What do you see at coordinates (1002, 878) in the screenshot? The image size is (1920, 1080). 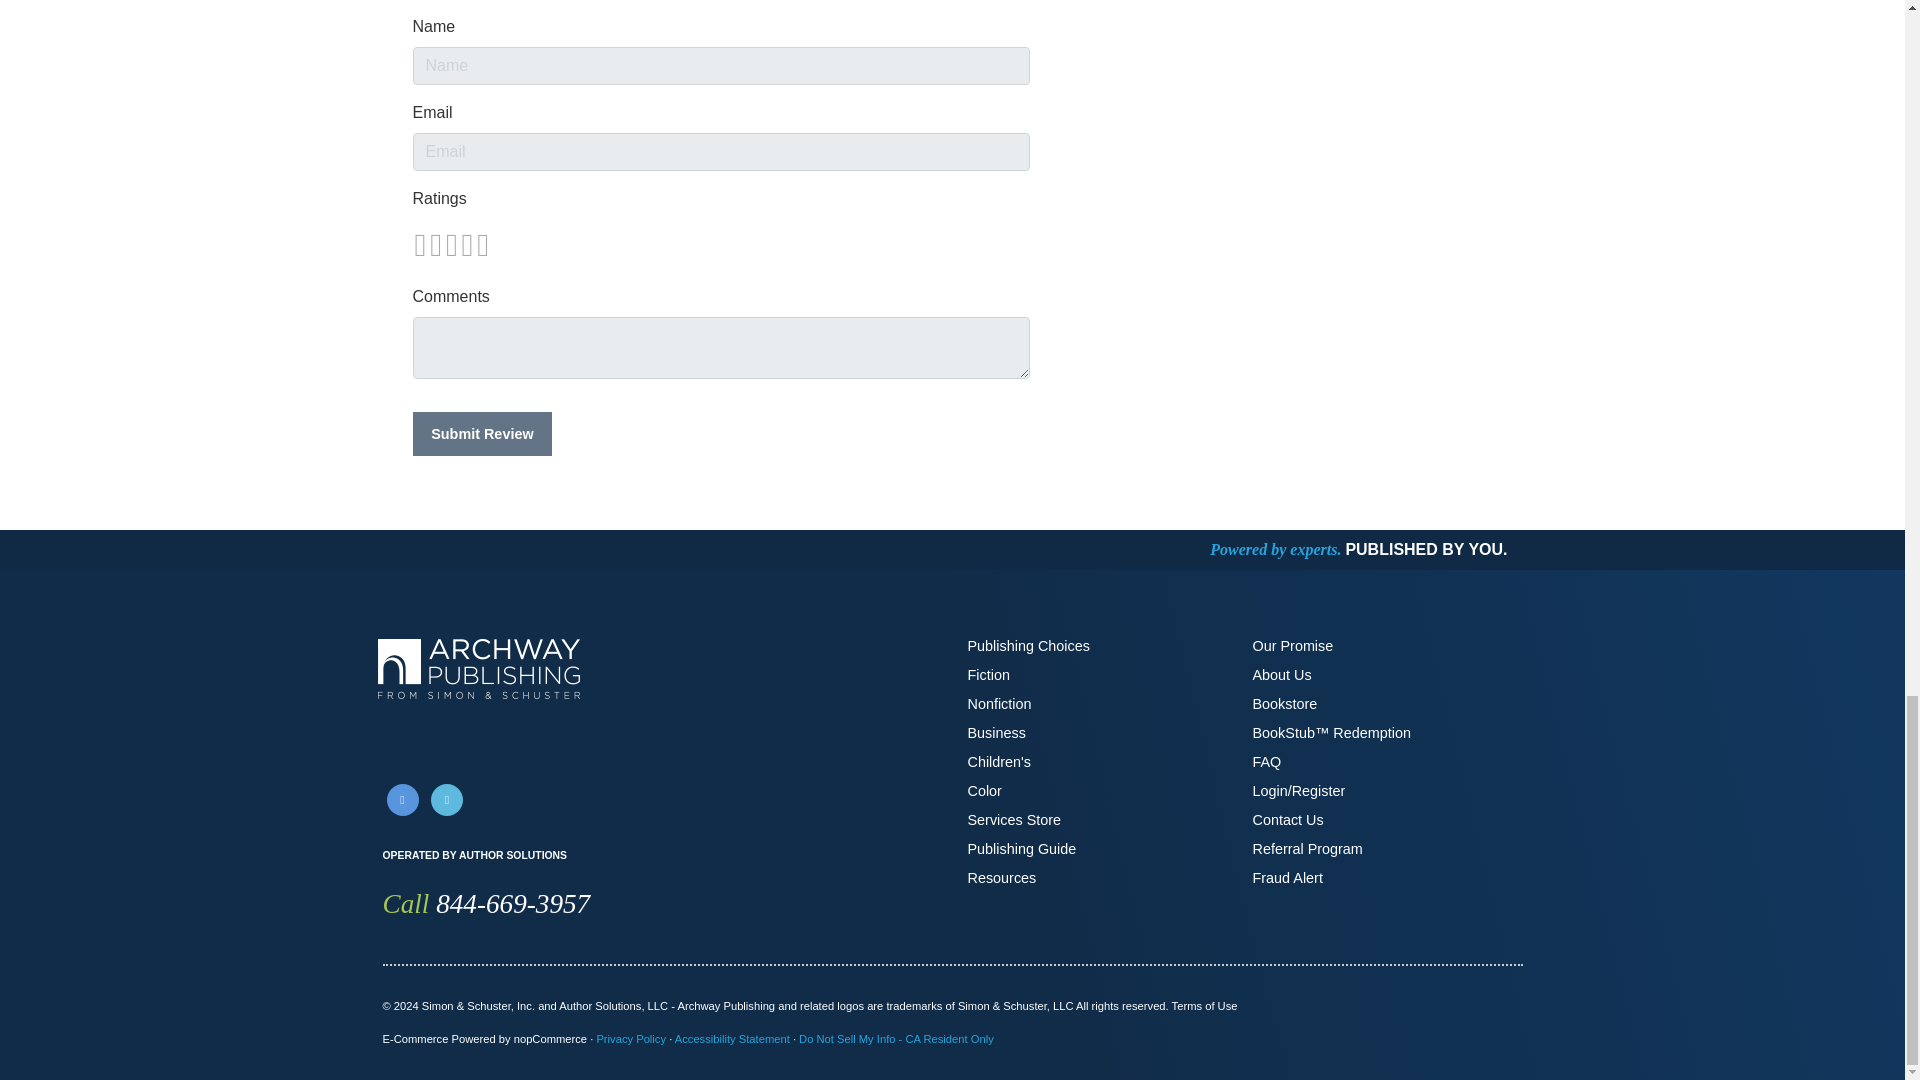 I see `Resources` at bounding box center [1002, 878].